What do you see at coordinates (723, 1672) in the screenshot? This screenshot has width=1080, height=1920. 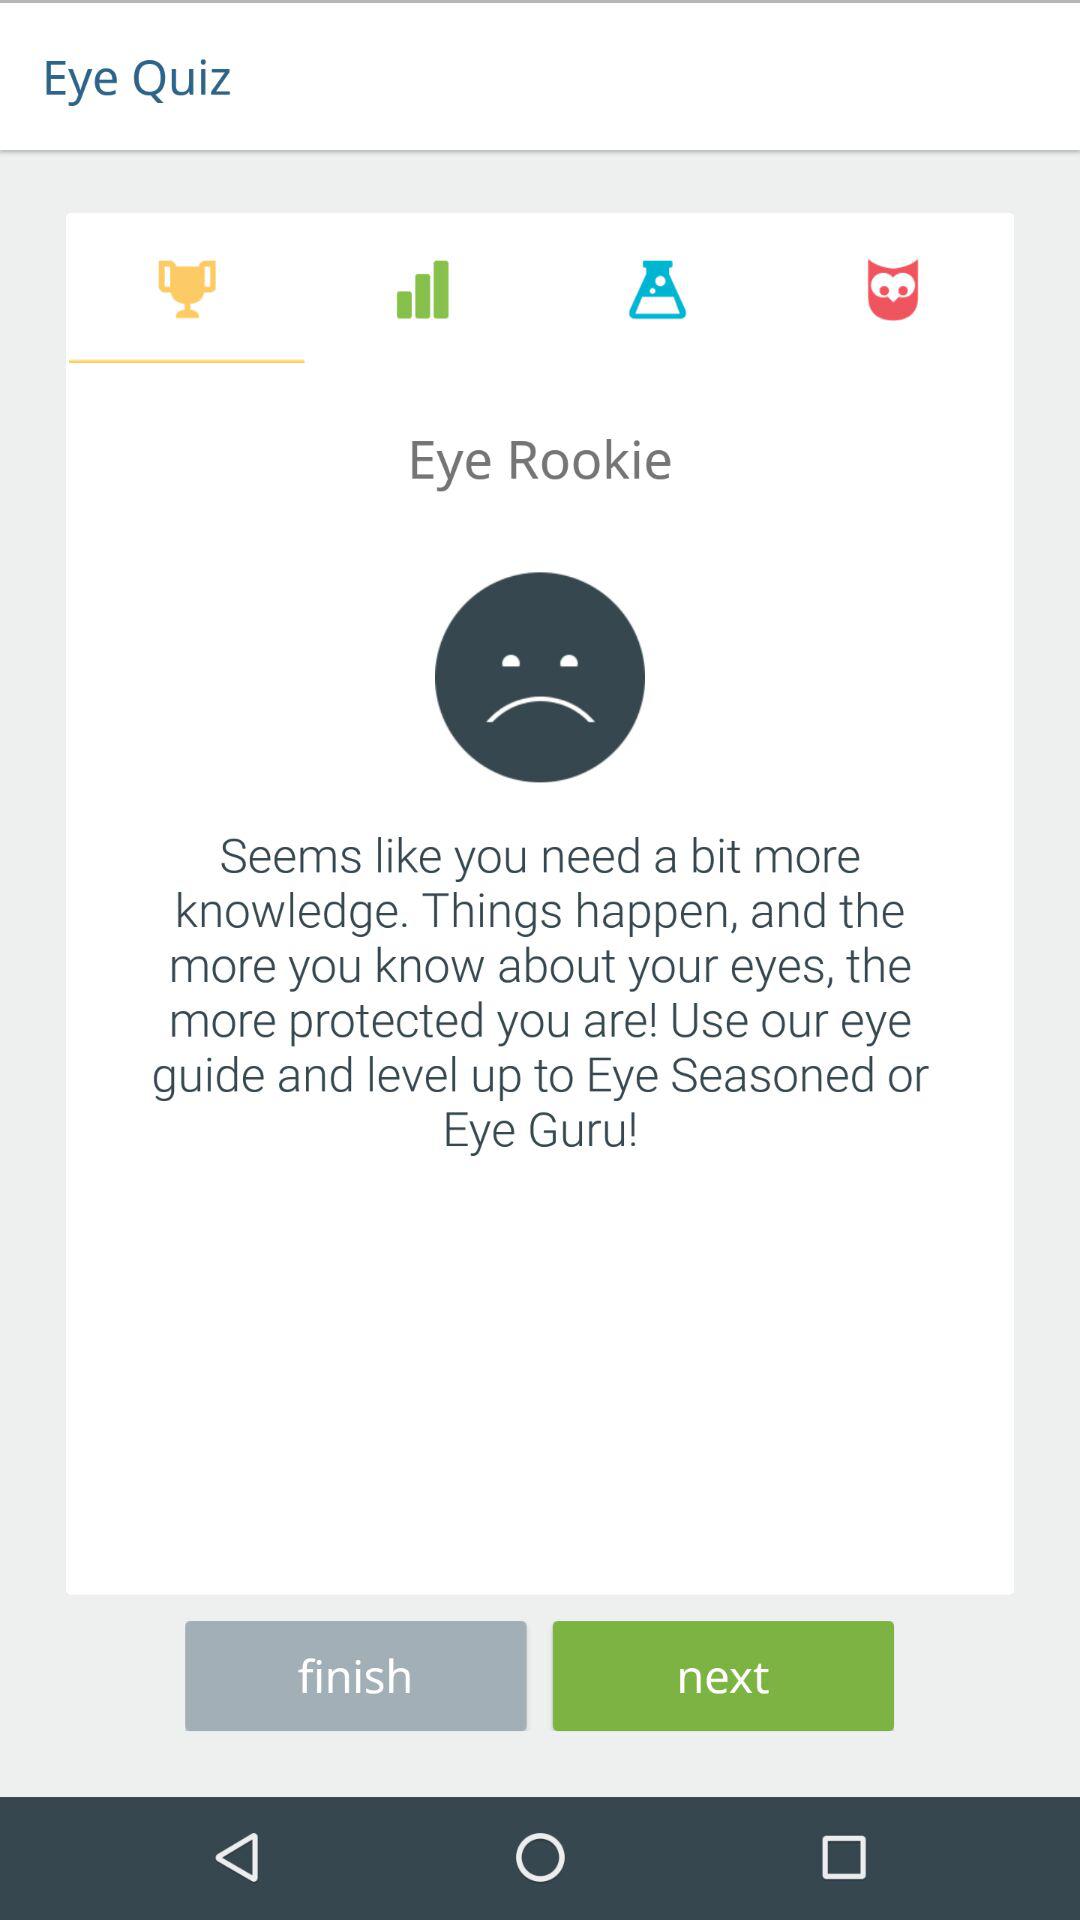 I see `jump to the next item` at bounding box center [723, 1672].